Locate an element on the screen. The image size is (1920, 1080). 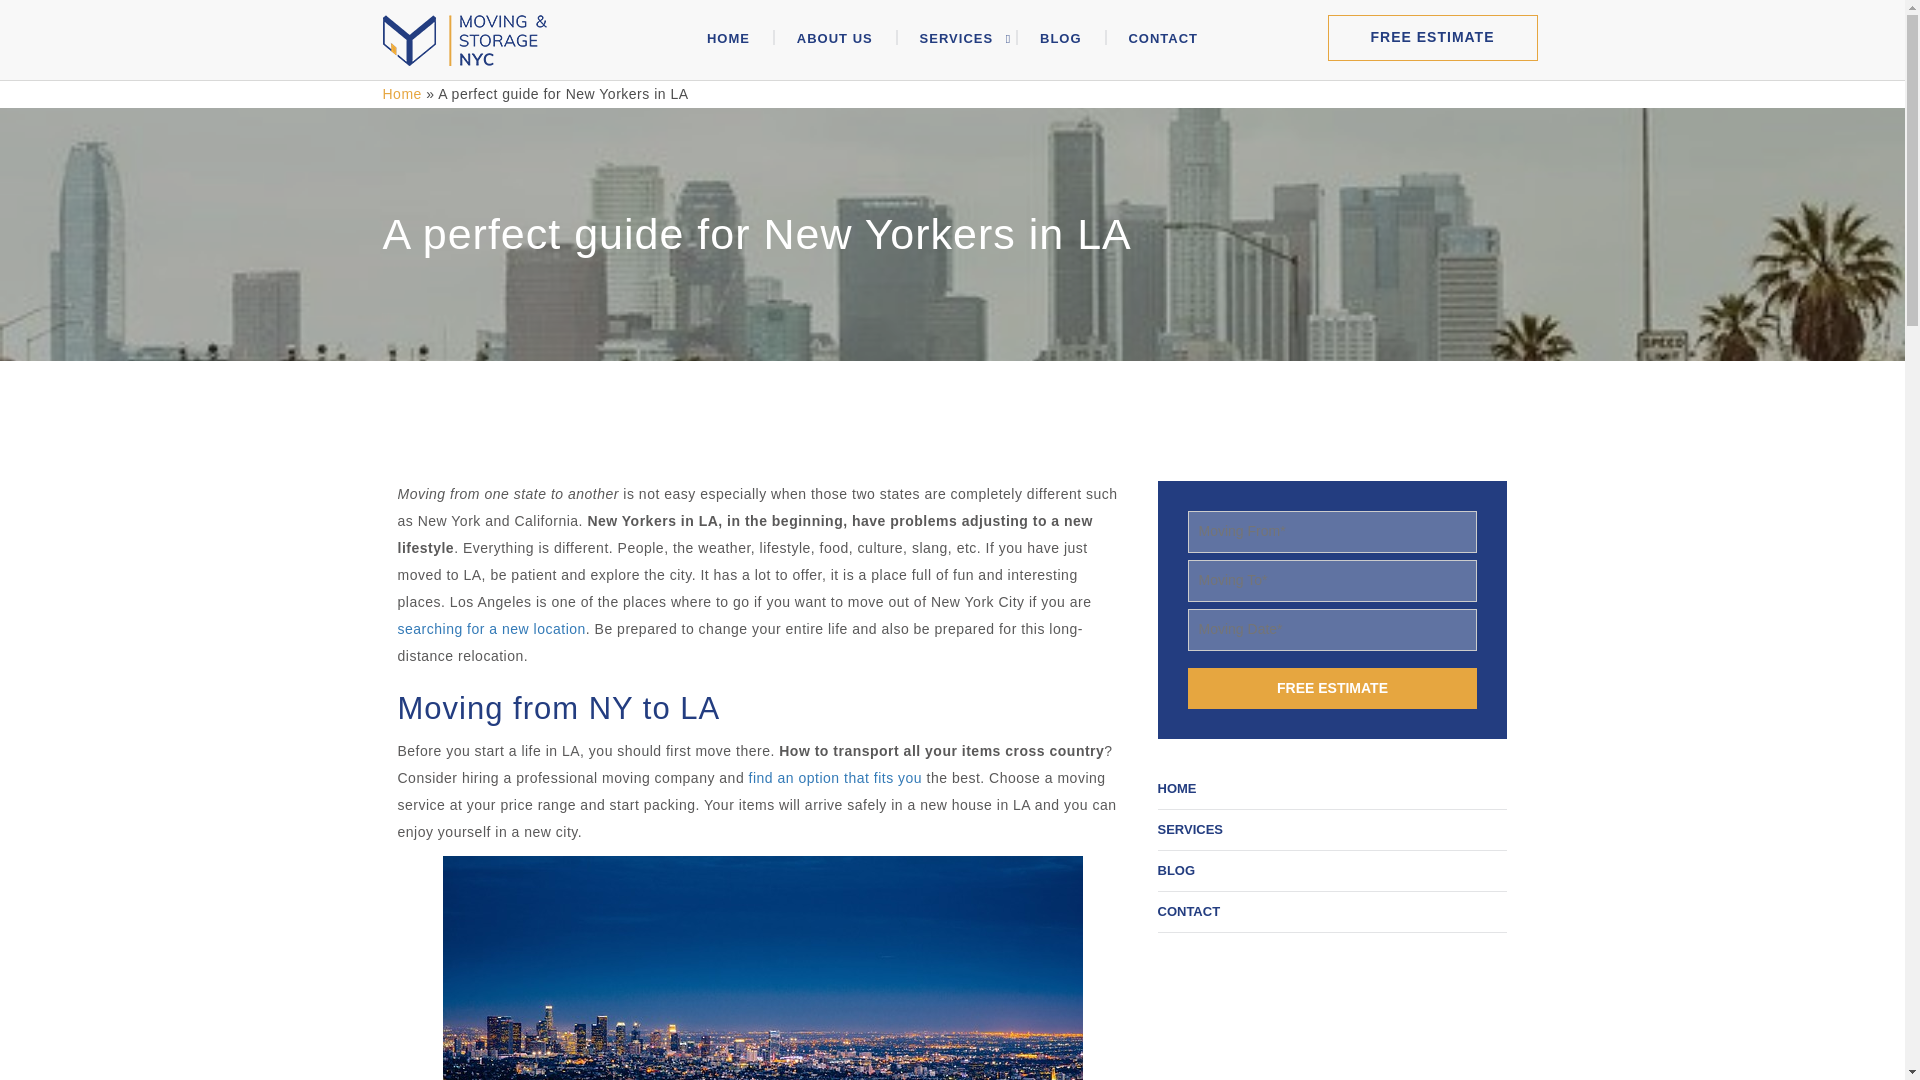
ABOUT US is located at coordinates (834, 47).